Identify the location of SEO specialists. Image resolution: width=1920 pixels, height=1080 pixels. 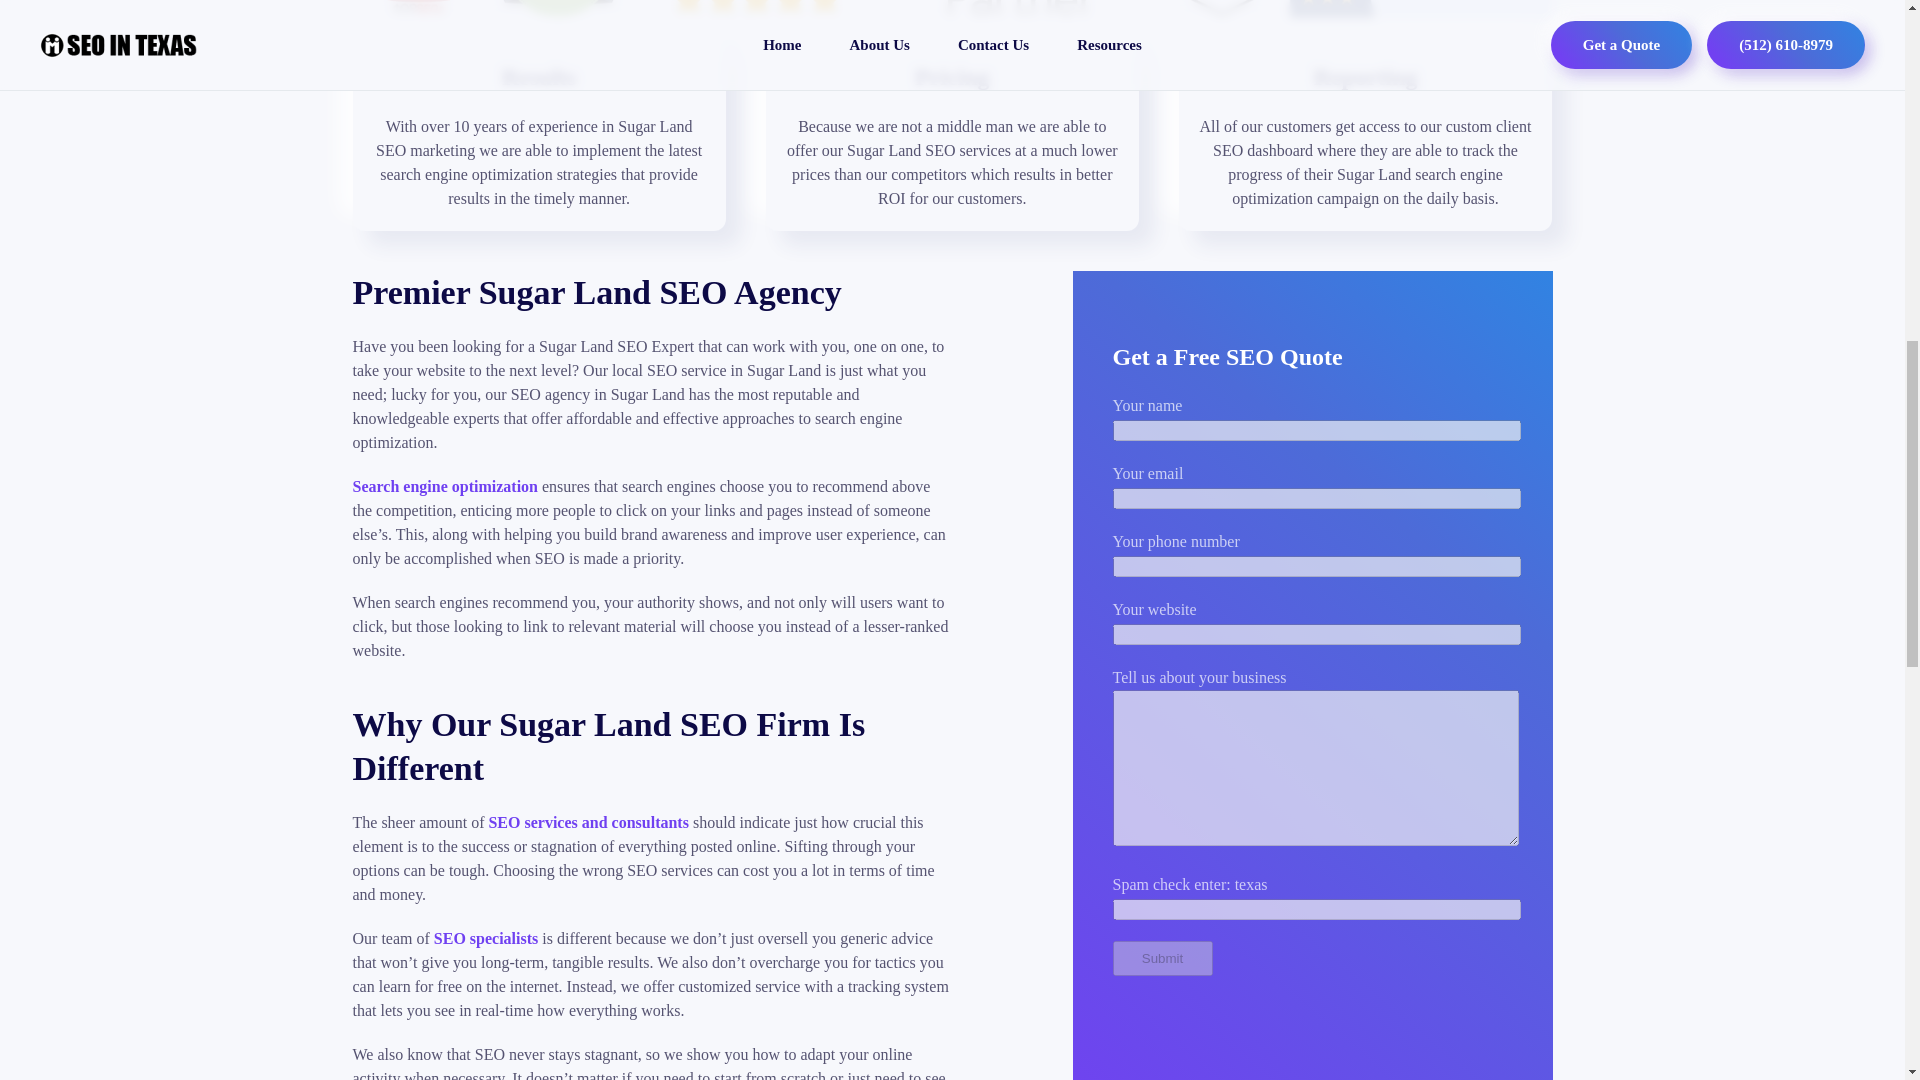
(485, 938).